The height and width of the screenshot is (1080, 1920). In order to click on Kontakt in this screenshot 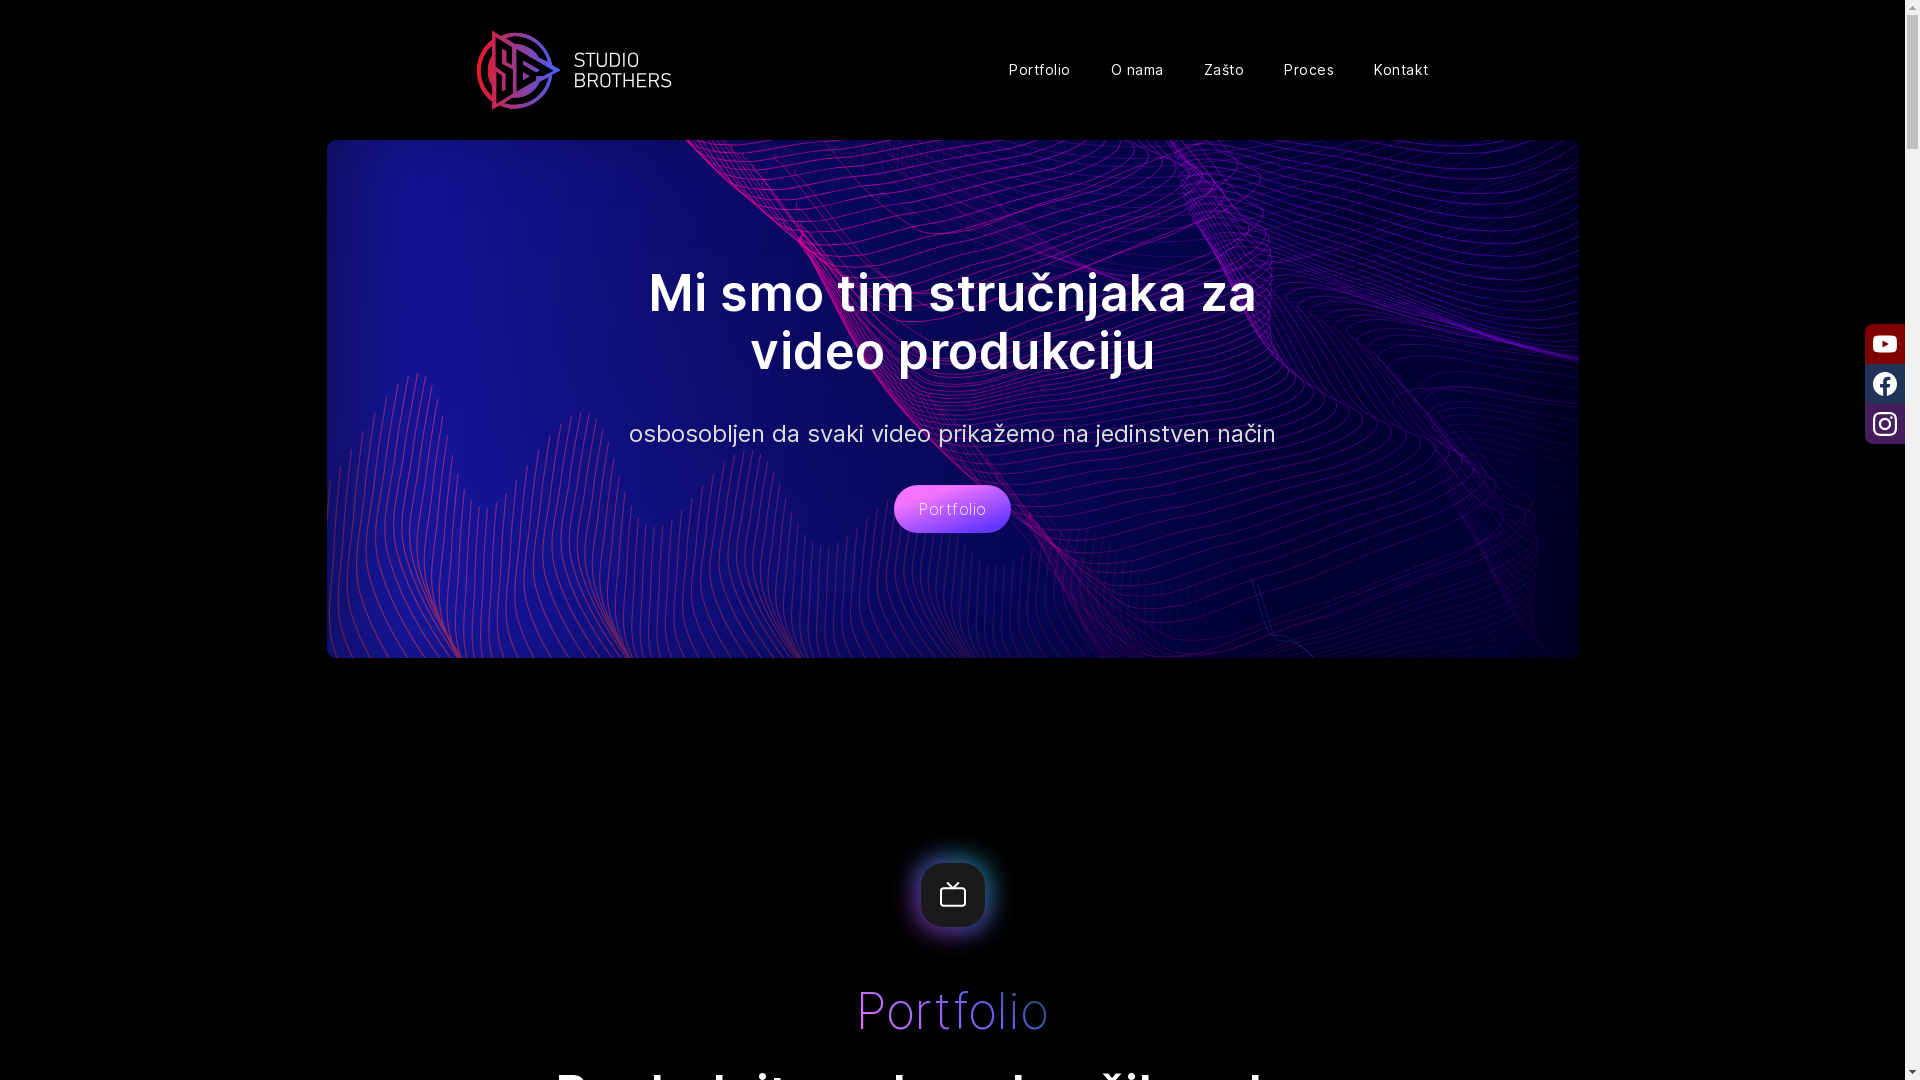, I will do `click(1402, 70)`.